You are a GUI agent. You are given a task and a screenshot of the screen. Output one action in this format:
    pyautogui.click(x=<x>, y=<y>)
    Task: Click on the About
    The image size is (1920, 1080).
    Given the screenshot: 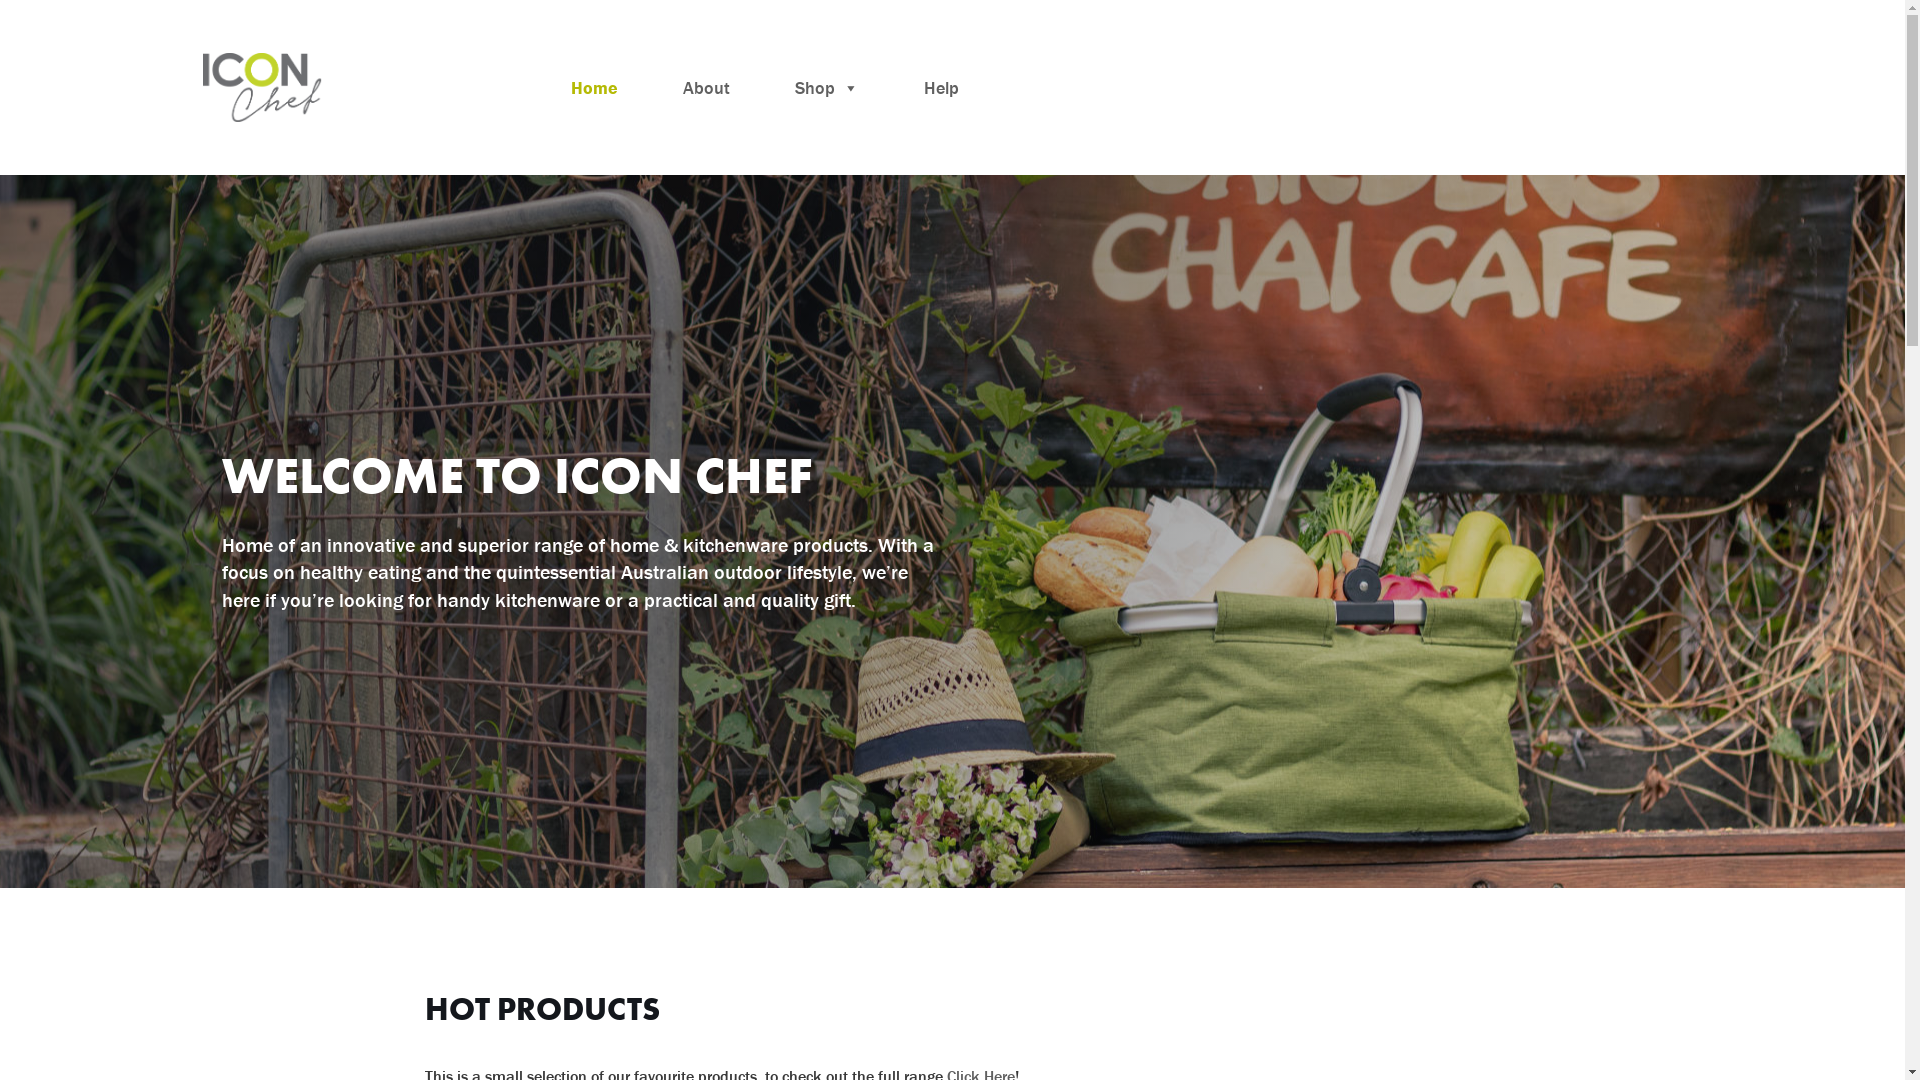 What is the action you would take?
    pyautogui.click(x=706, y=88)
    